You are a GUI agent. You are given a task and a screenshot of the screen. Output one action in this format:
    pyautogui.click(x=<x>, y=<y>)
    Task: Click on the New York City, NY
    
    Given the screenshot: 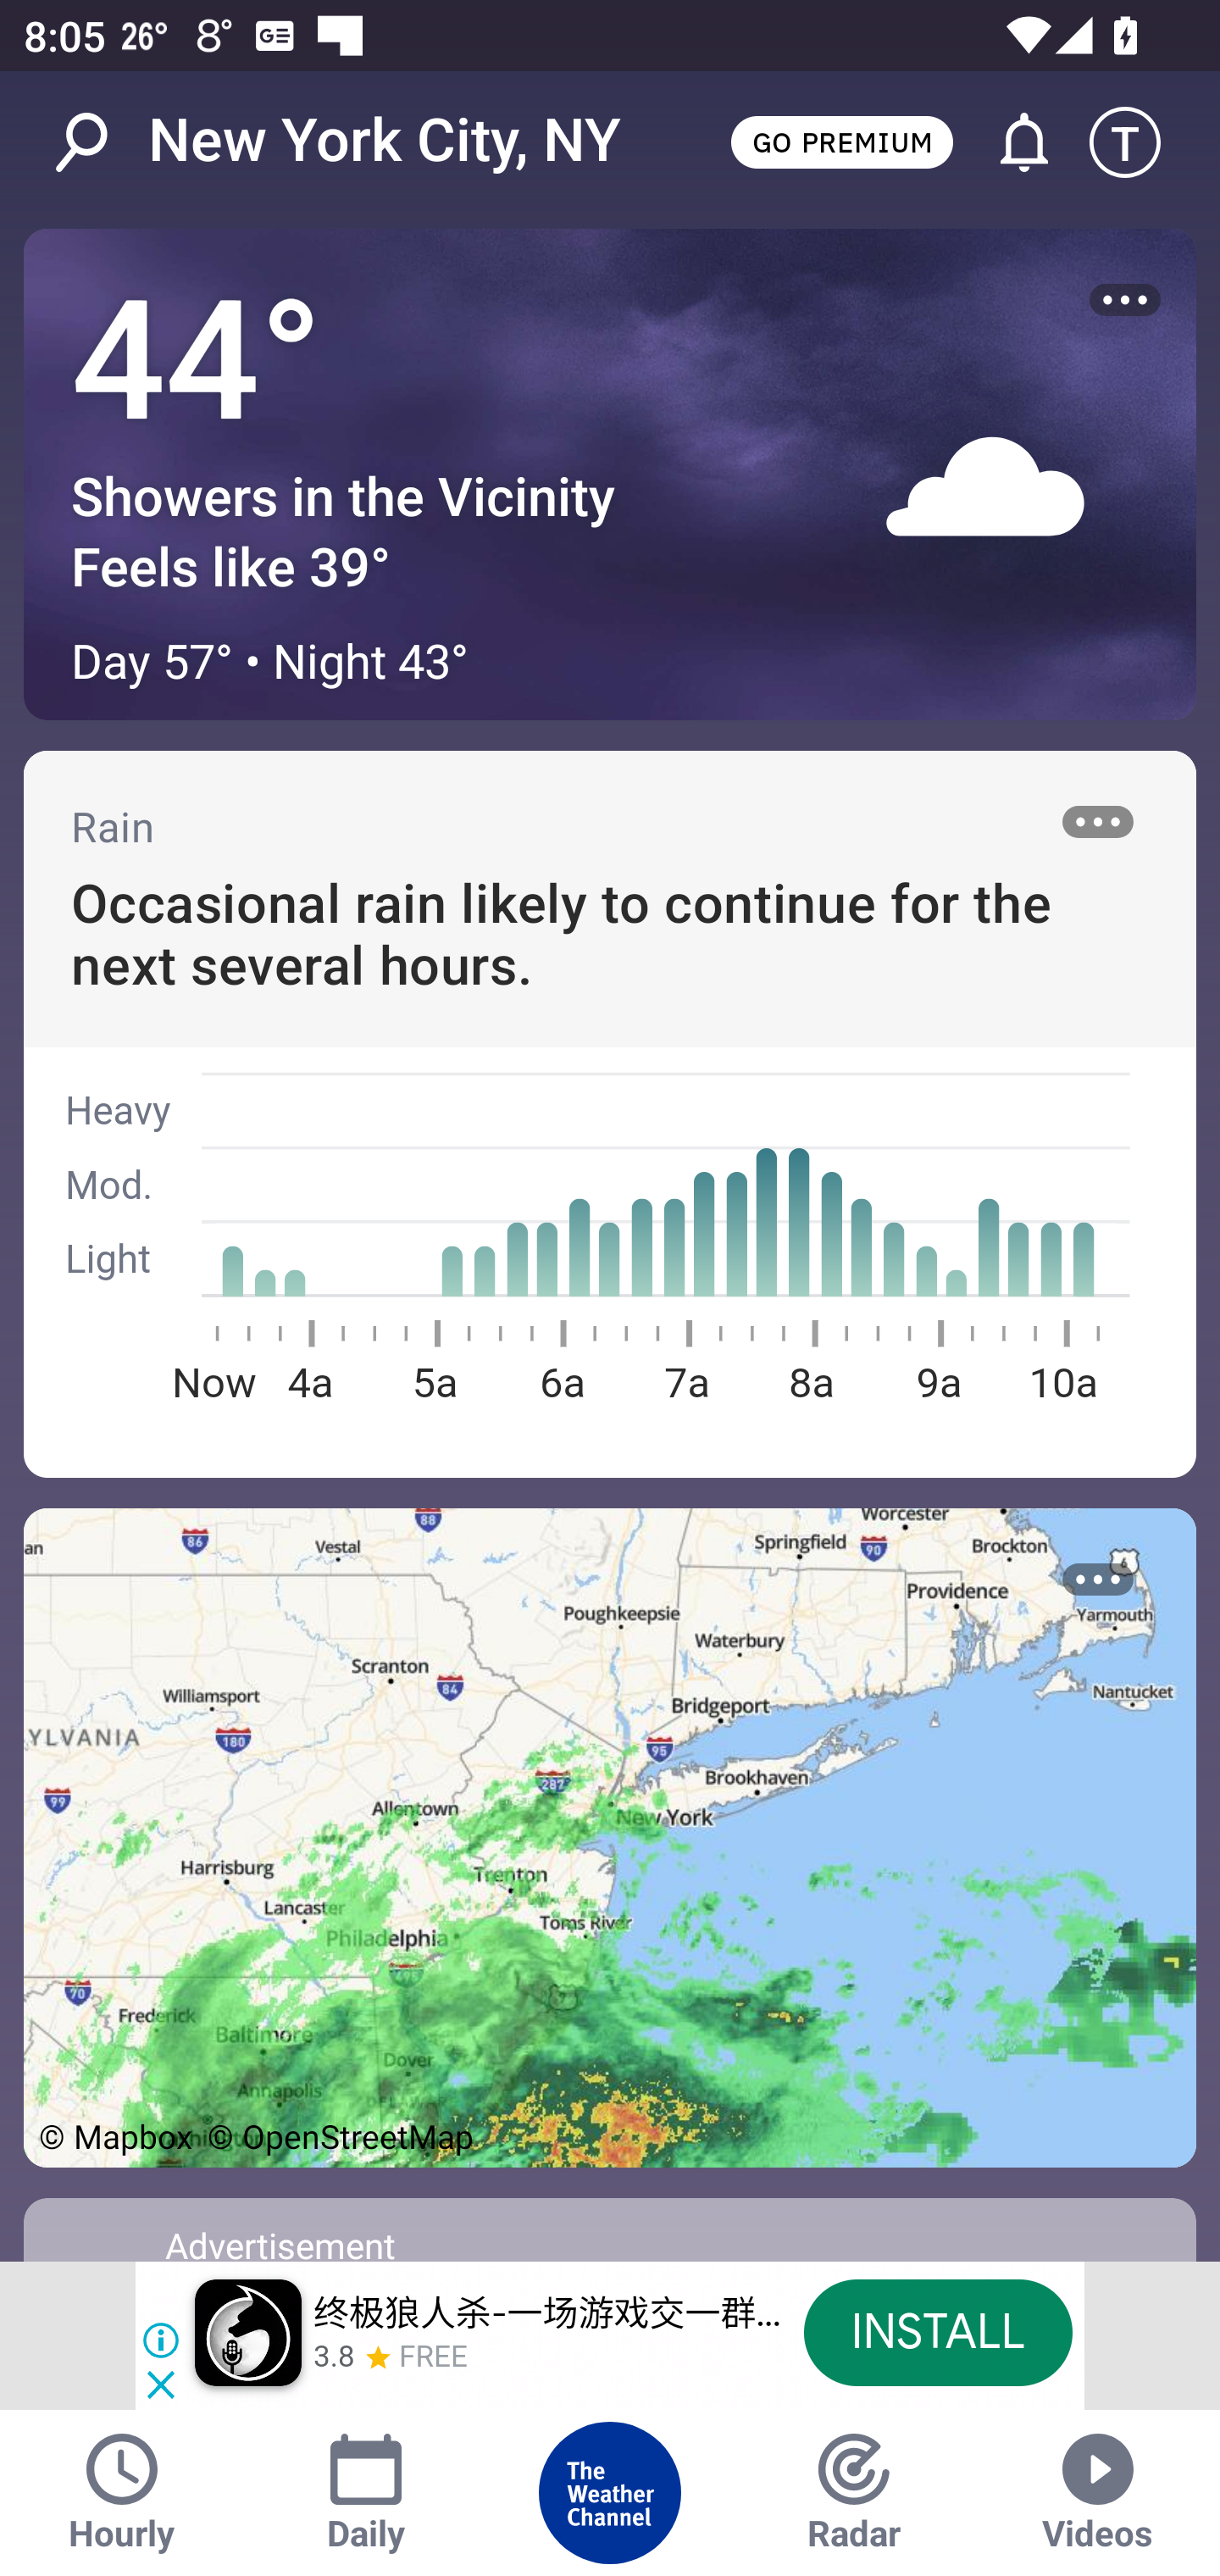 What is the action you would take?
    pyautogui.click(x=385, y=141)
    